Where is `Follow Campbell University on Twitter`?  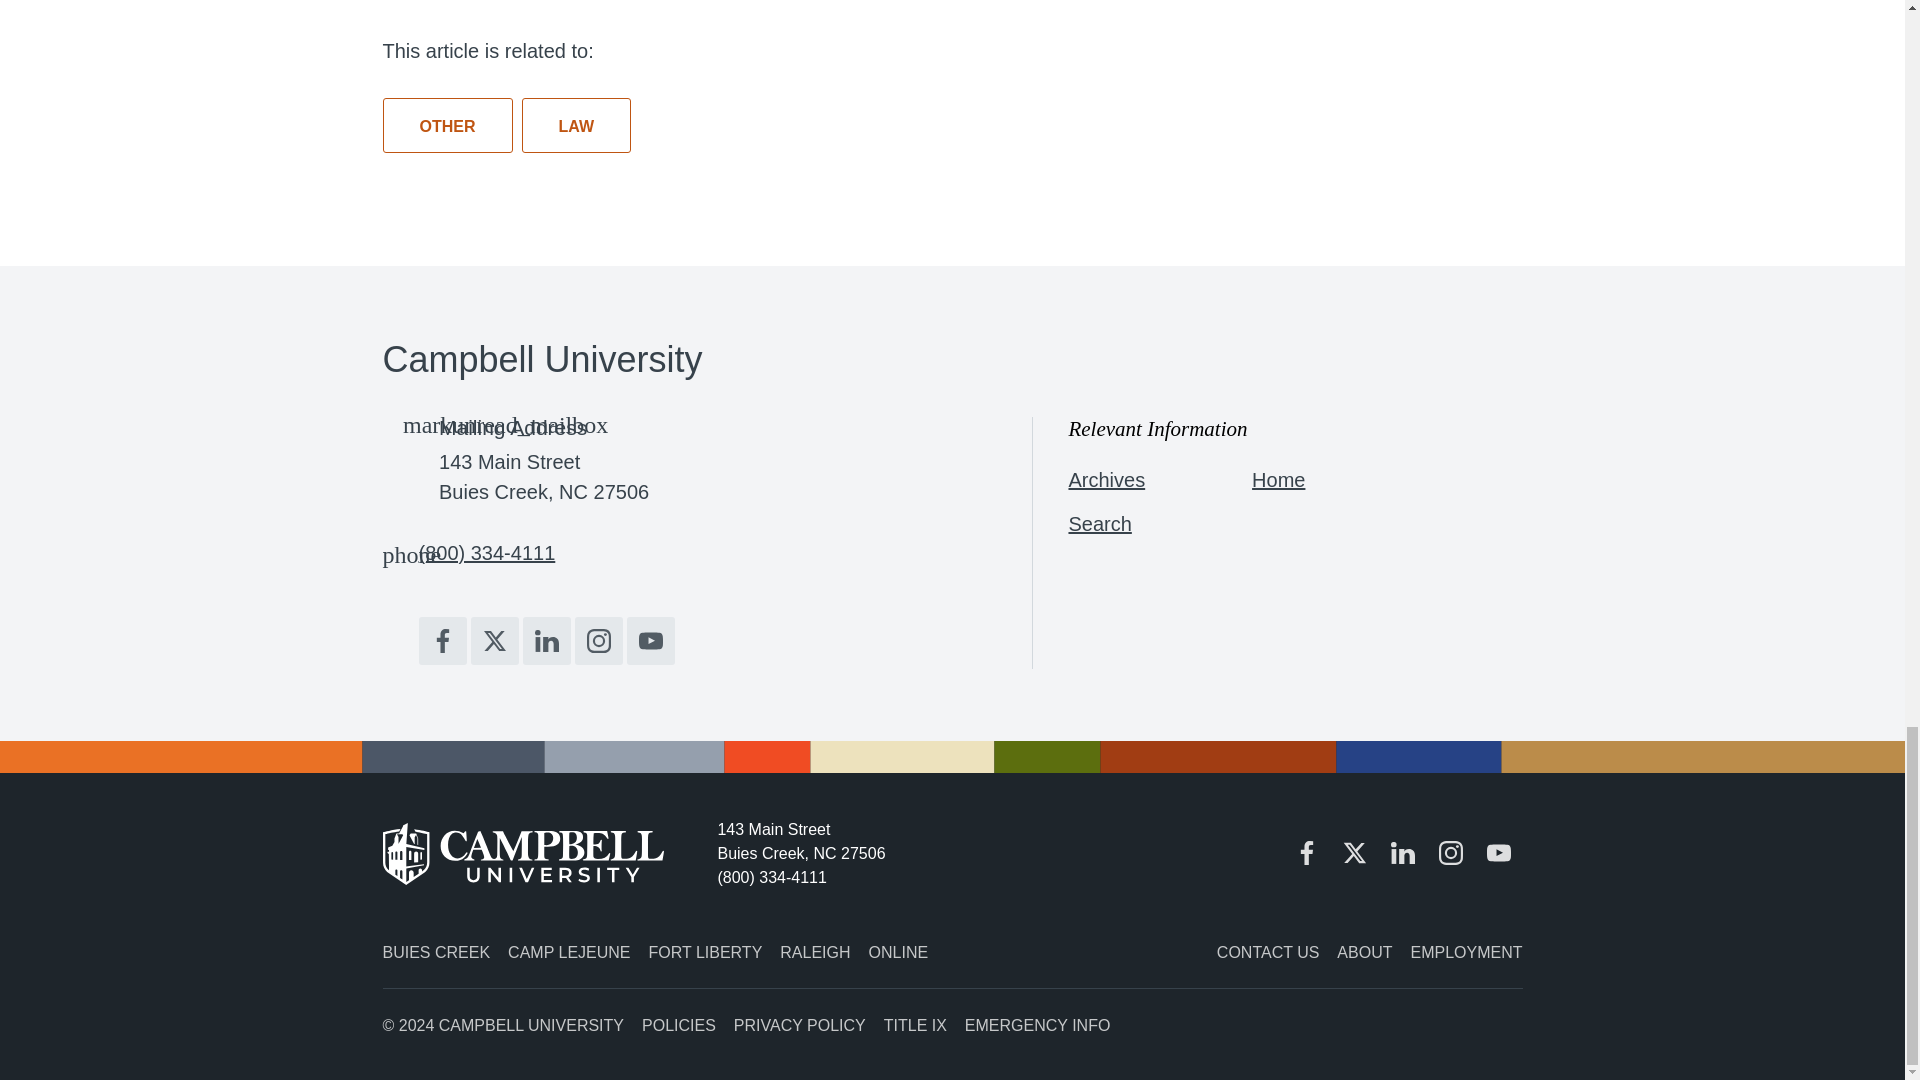 Follow Campbell University on Twitter is located at coordinates (494, 640).